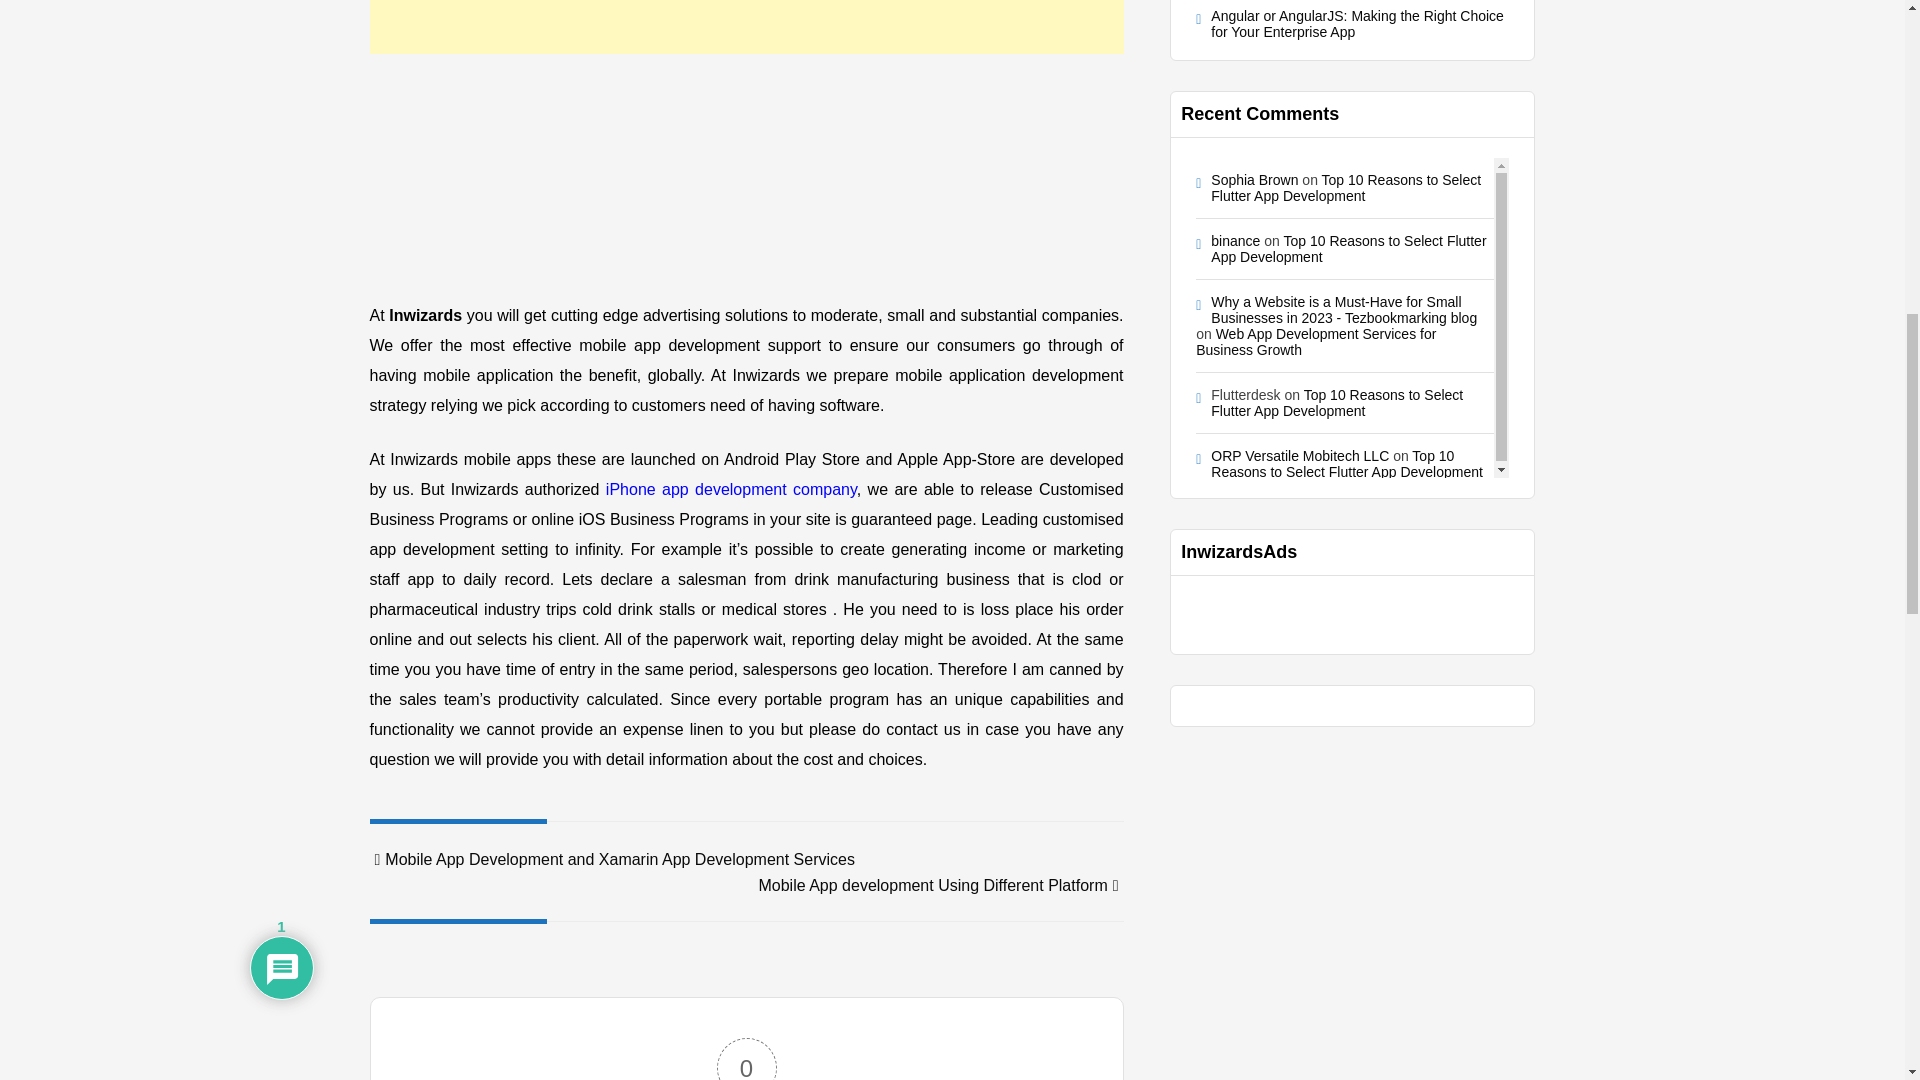 The width and height of the screenshot is (1920, 1080). Describe the element at coordinates (940, 885) in the screenshot. I see `Mobile App development Using Different Platform` at that location.